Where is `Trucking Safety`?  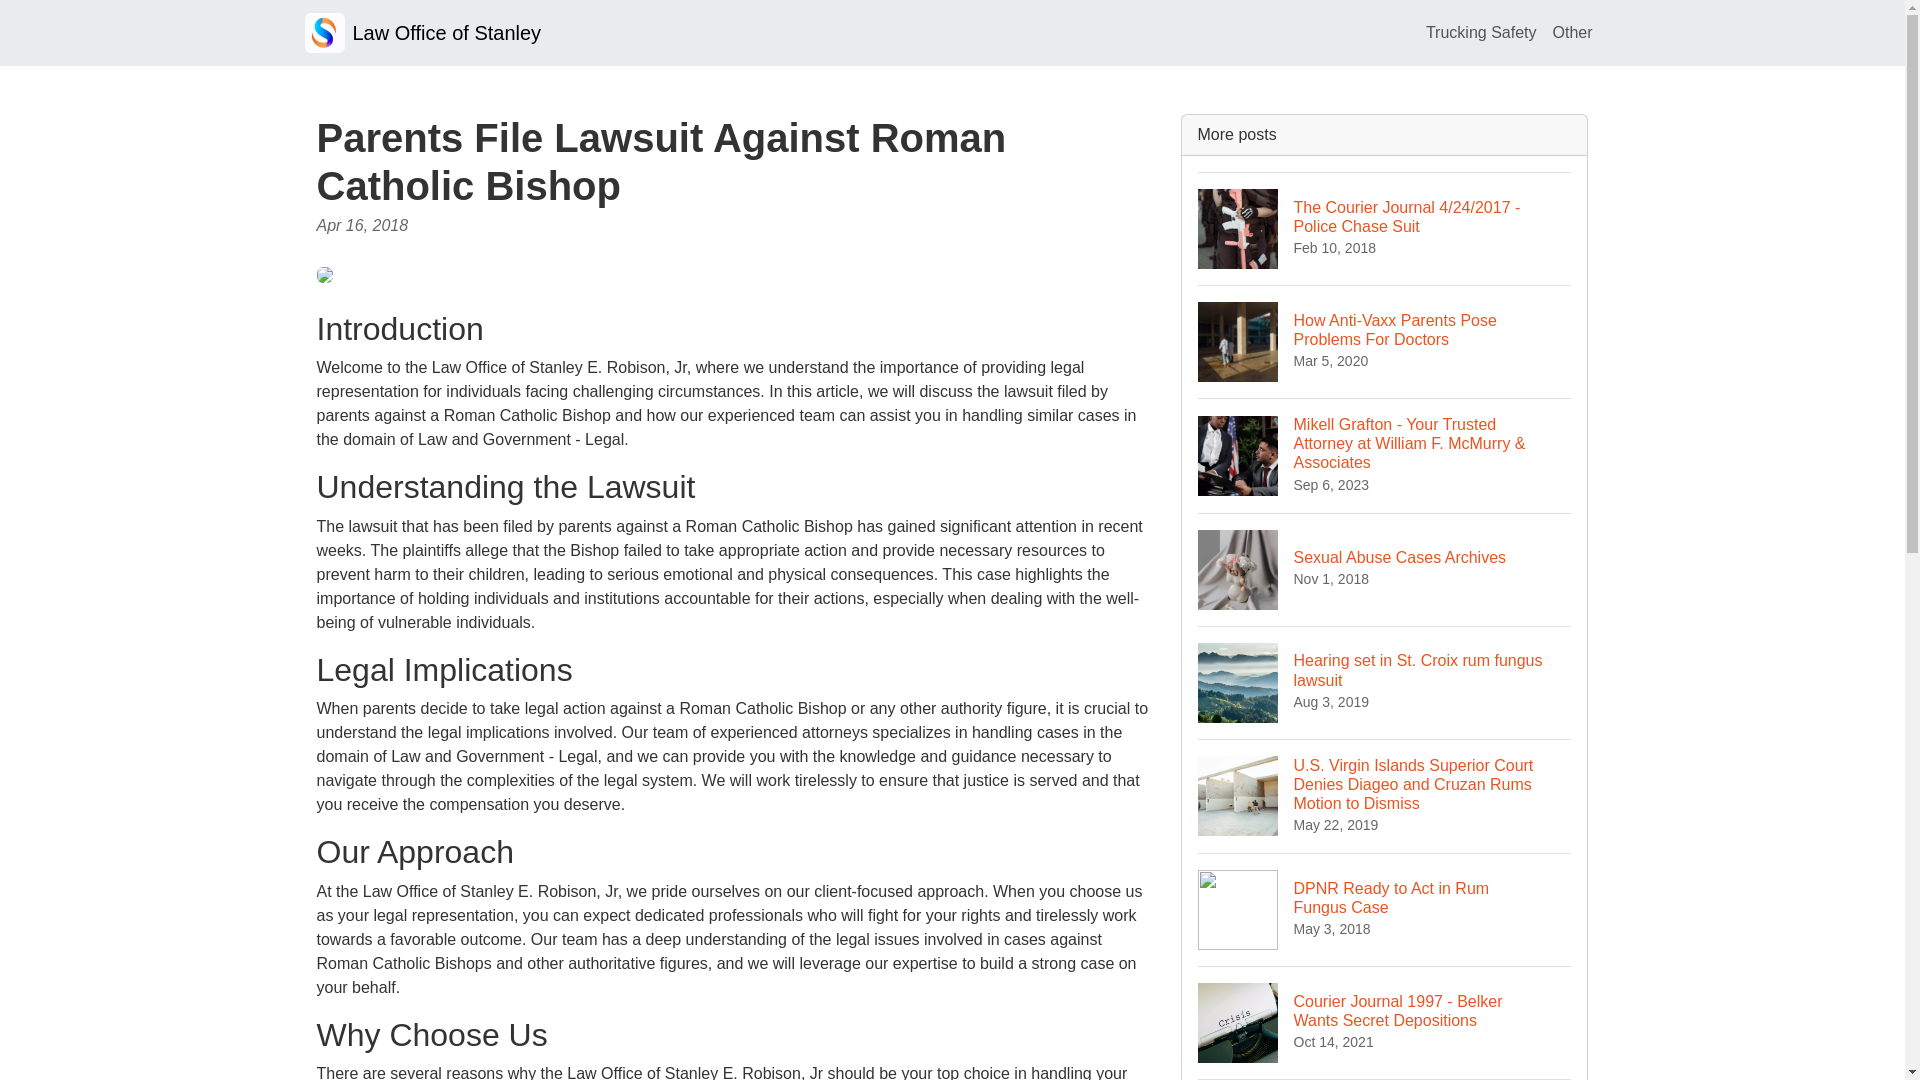
Trucking Safety is located at coordinates (422, 32).